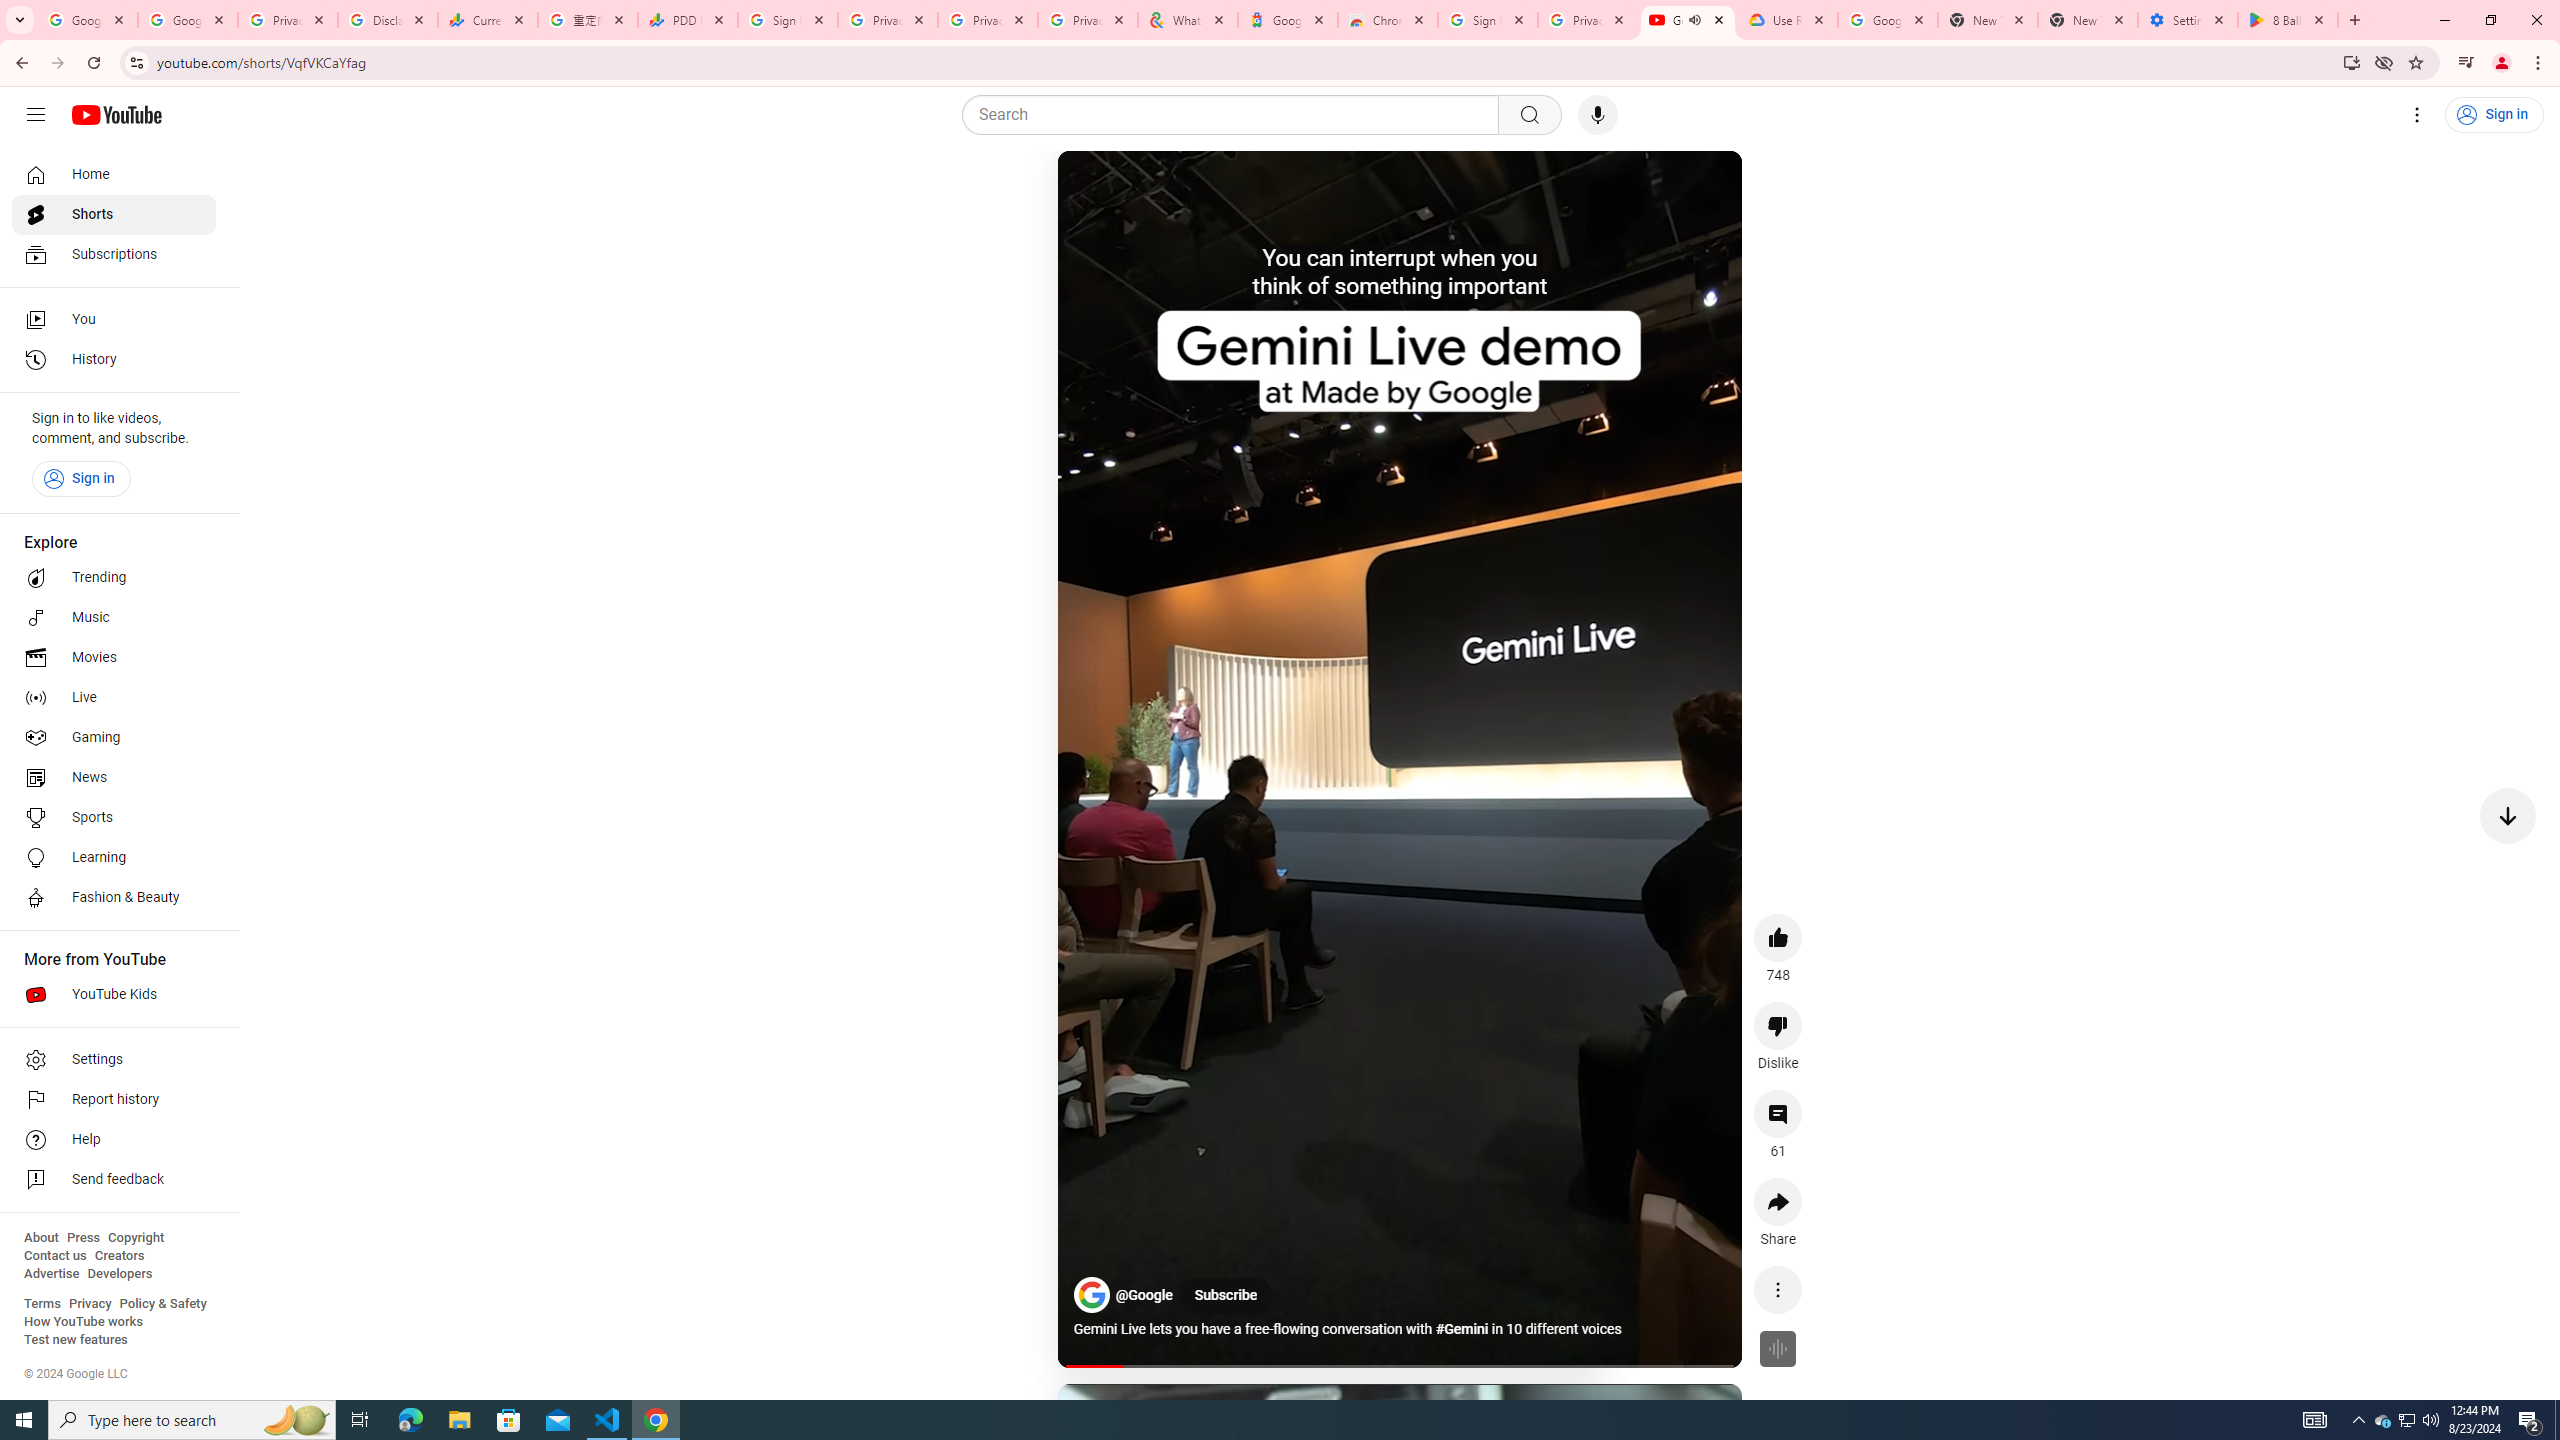  I want to click on Share, so click(1778, 1201).